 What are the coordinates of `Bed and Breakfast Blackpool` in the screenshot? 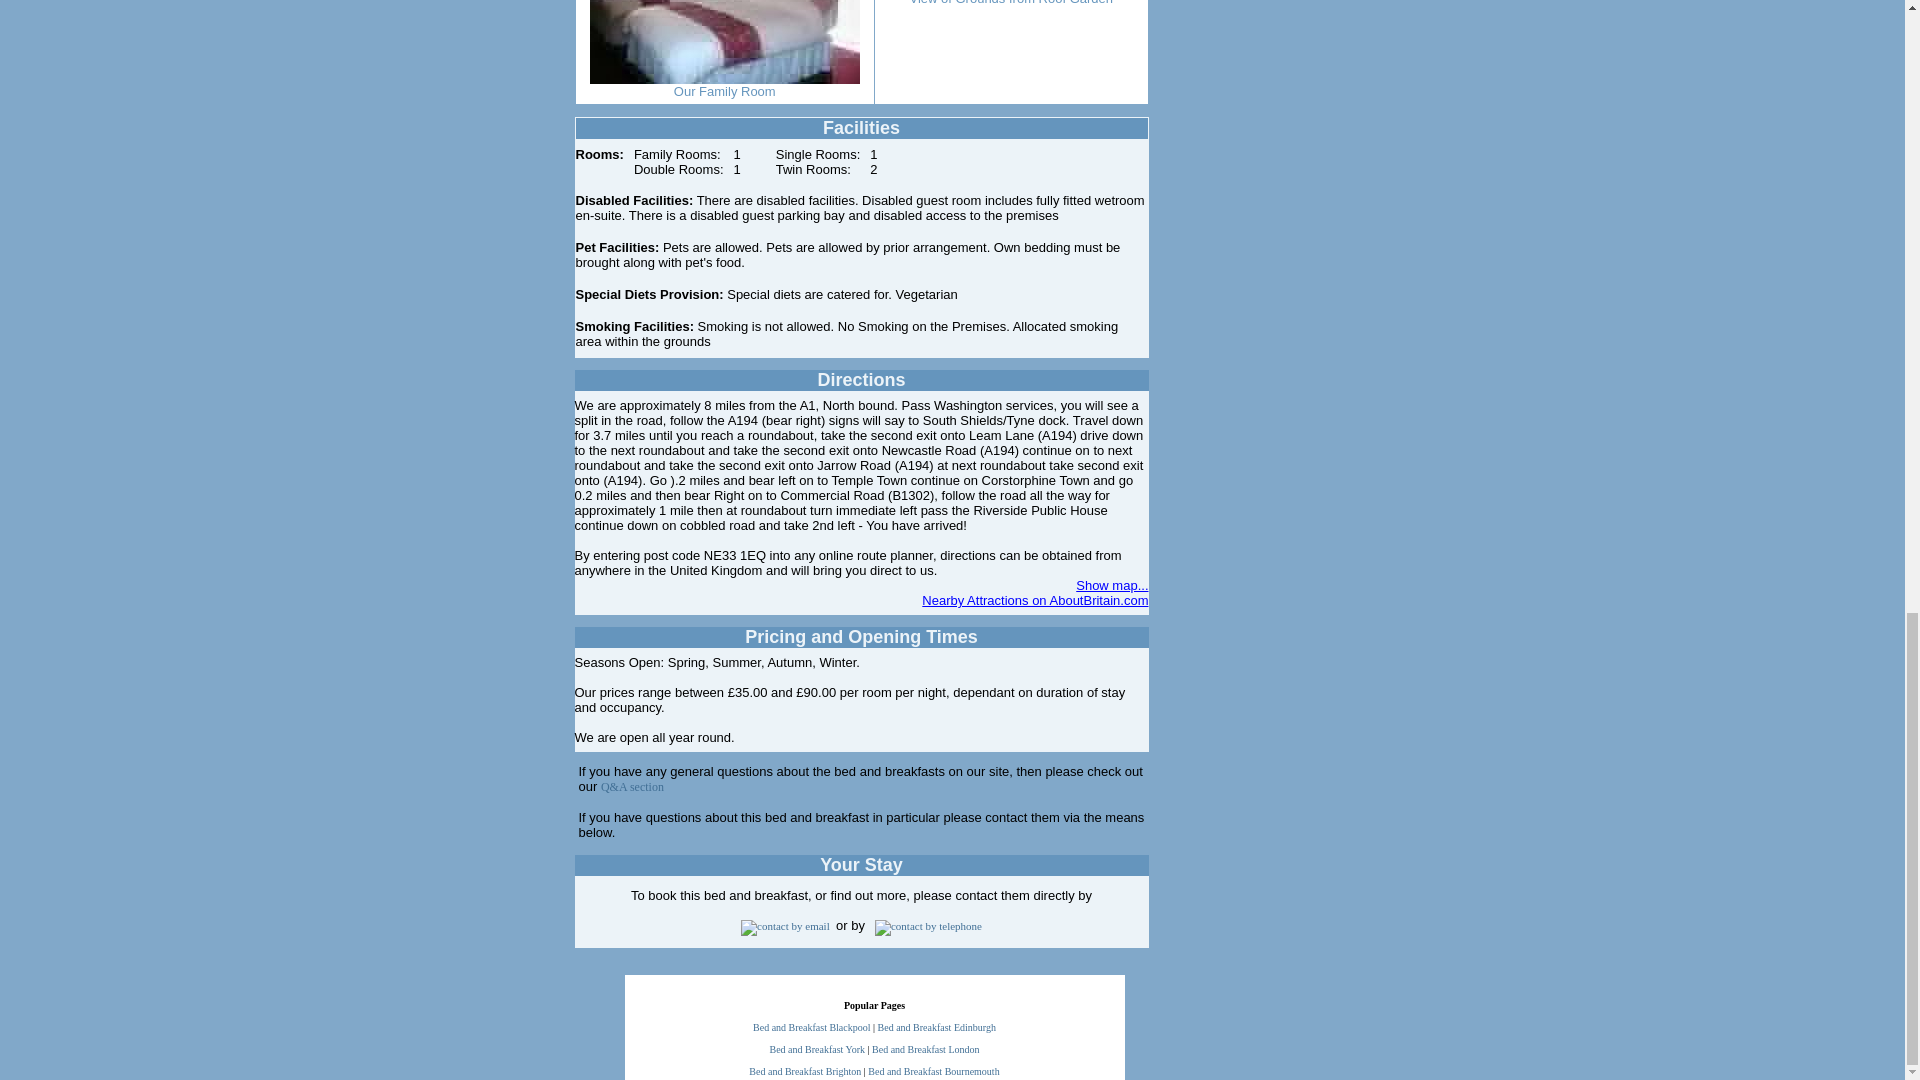 It's located at (810, 1026).